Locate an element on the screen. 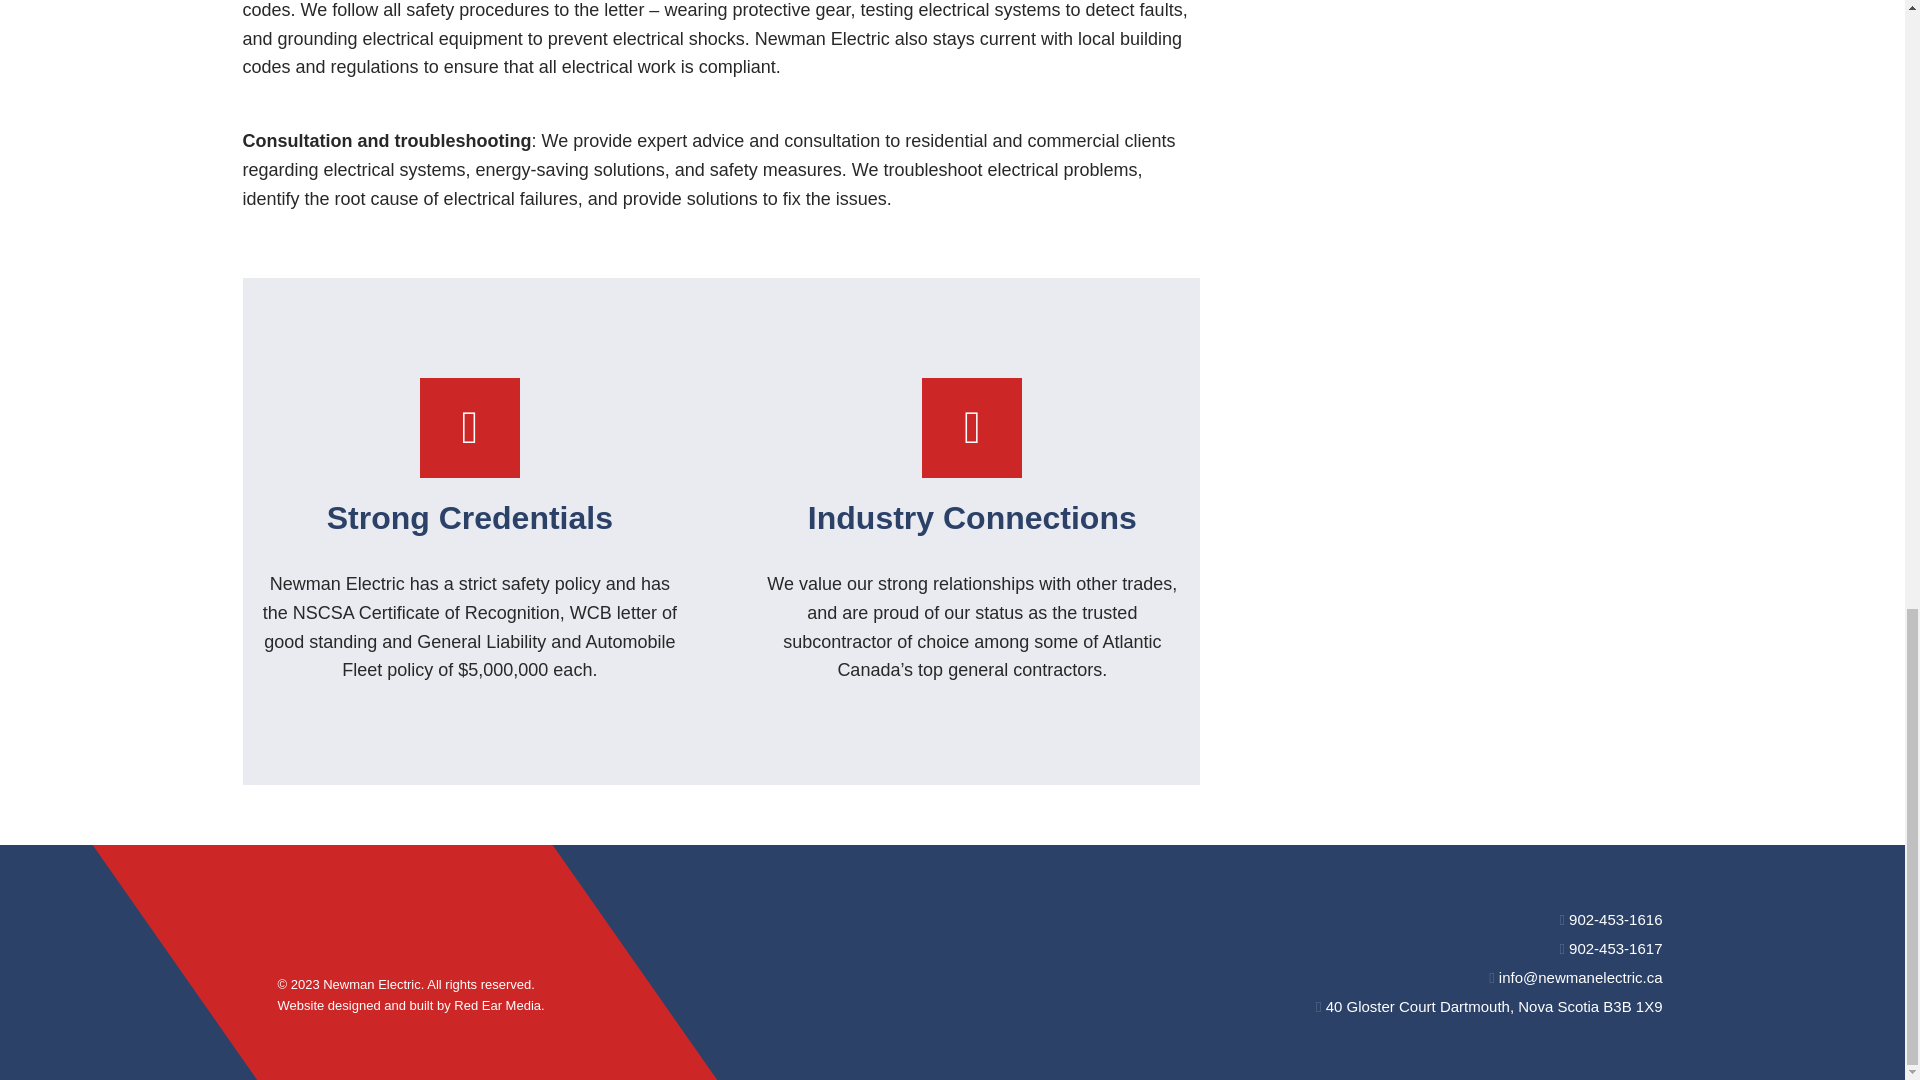 The image size is (1920, 1080). 40 Gloster Court Dartmouth, Nova Scotia B3B 1X9 is located at coordinates (1488, 1006).